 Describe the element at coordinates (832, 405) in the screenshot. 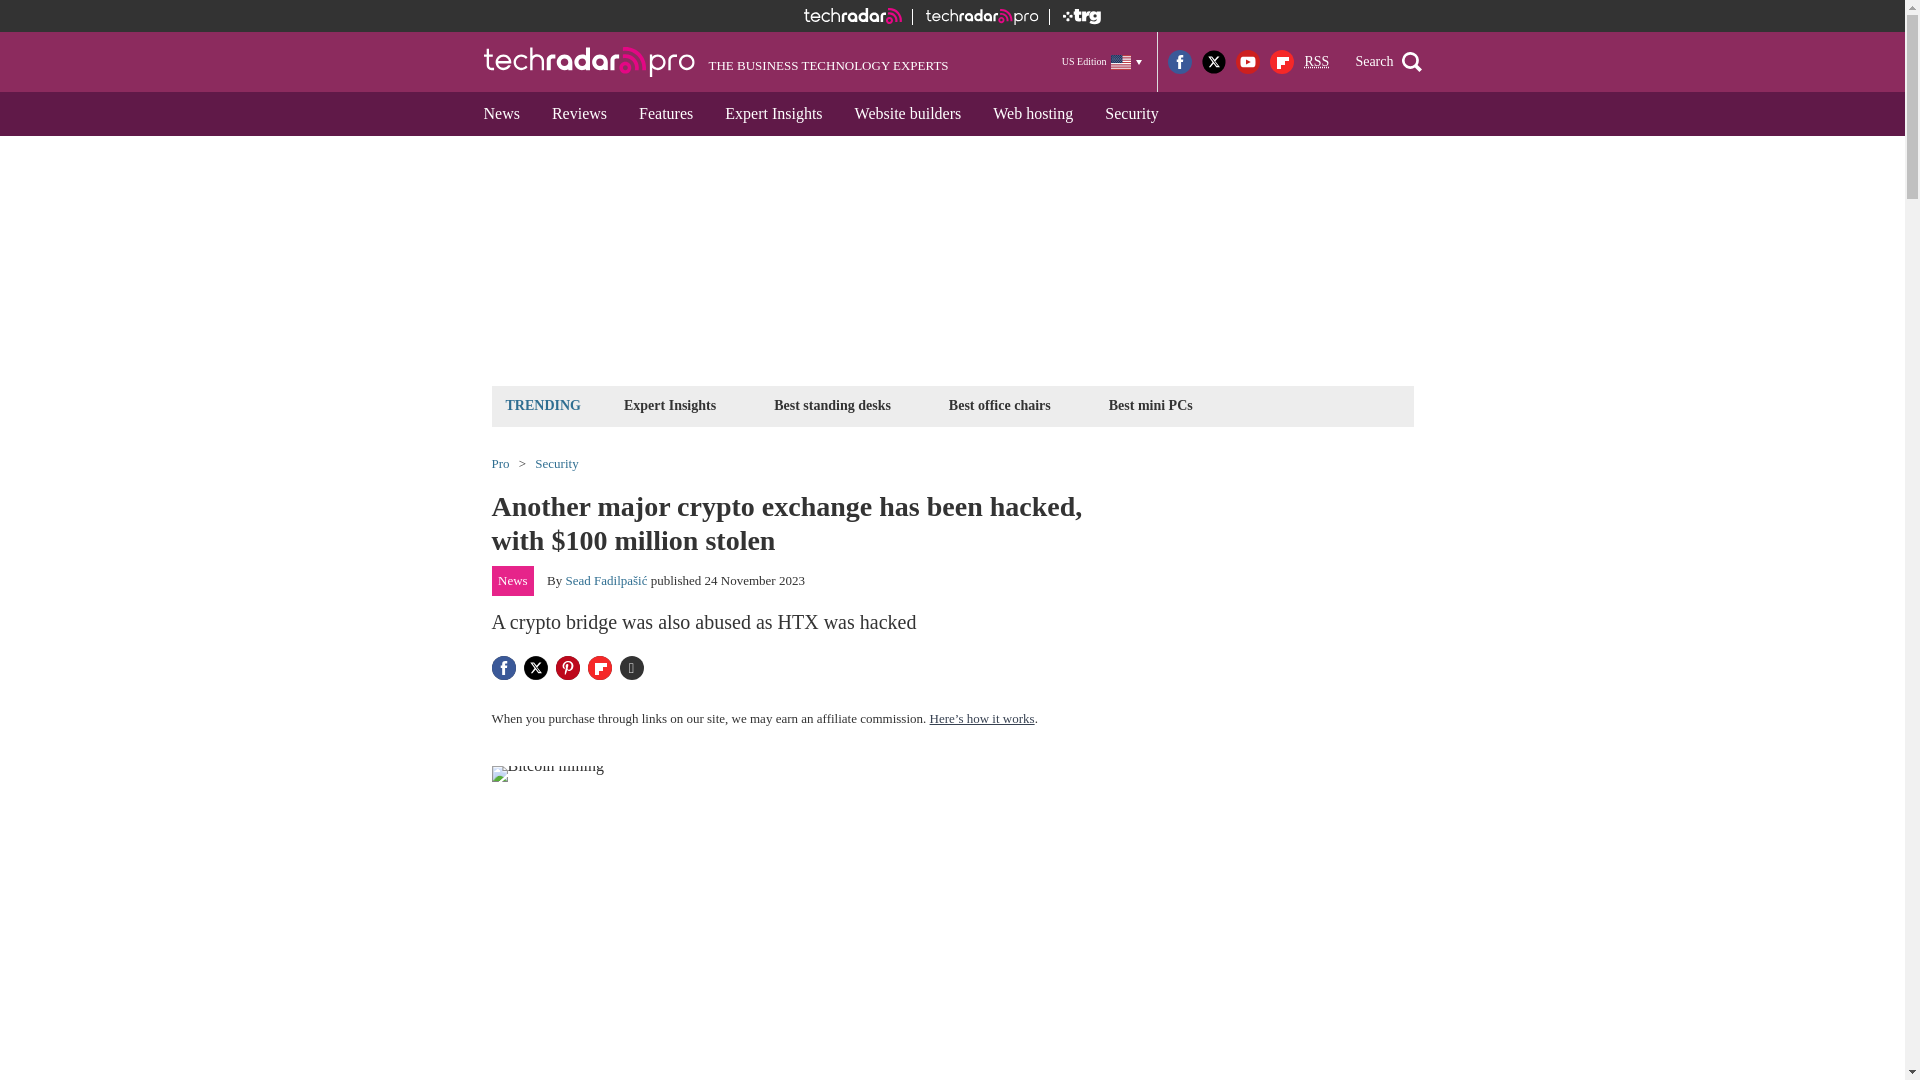

I see `Best standing desks` at that location.